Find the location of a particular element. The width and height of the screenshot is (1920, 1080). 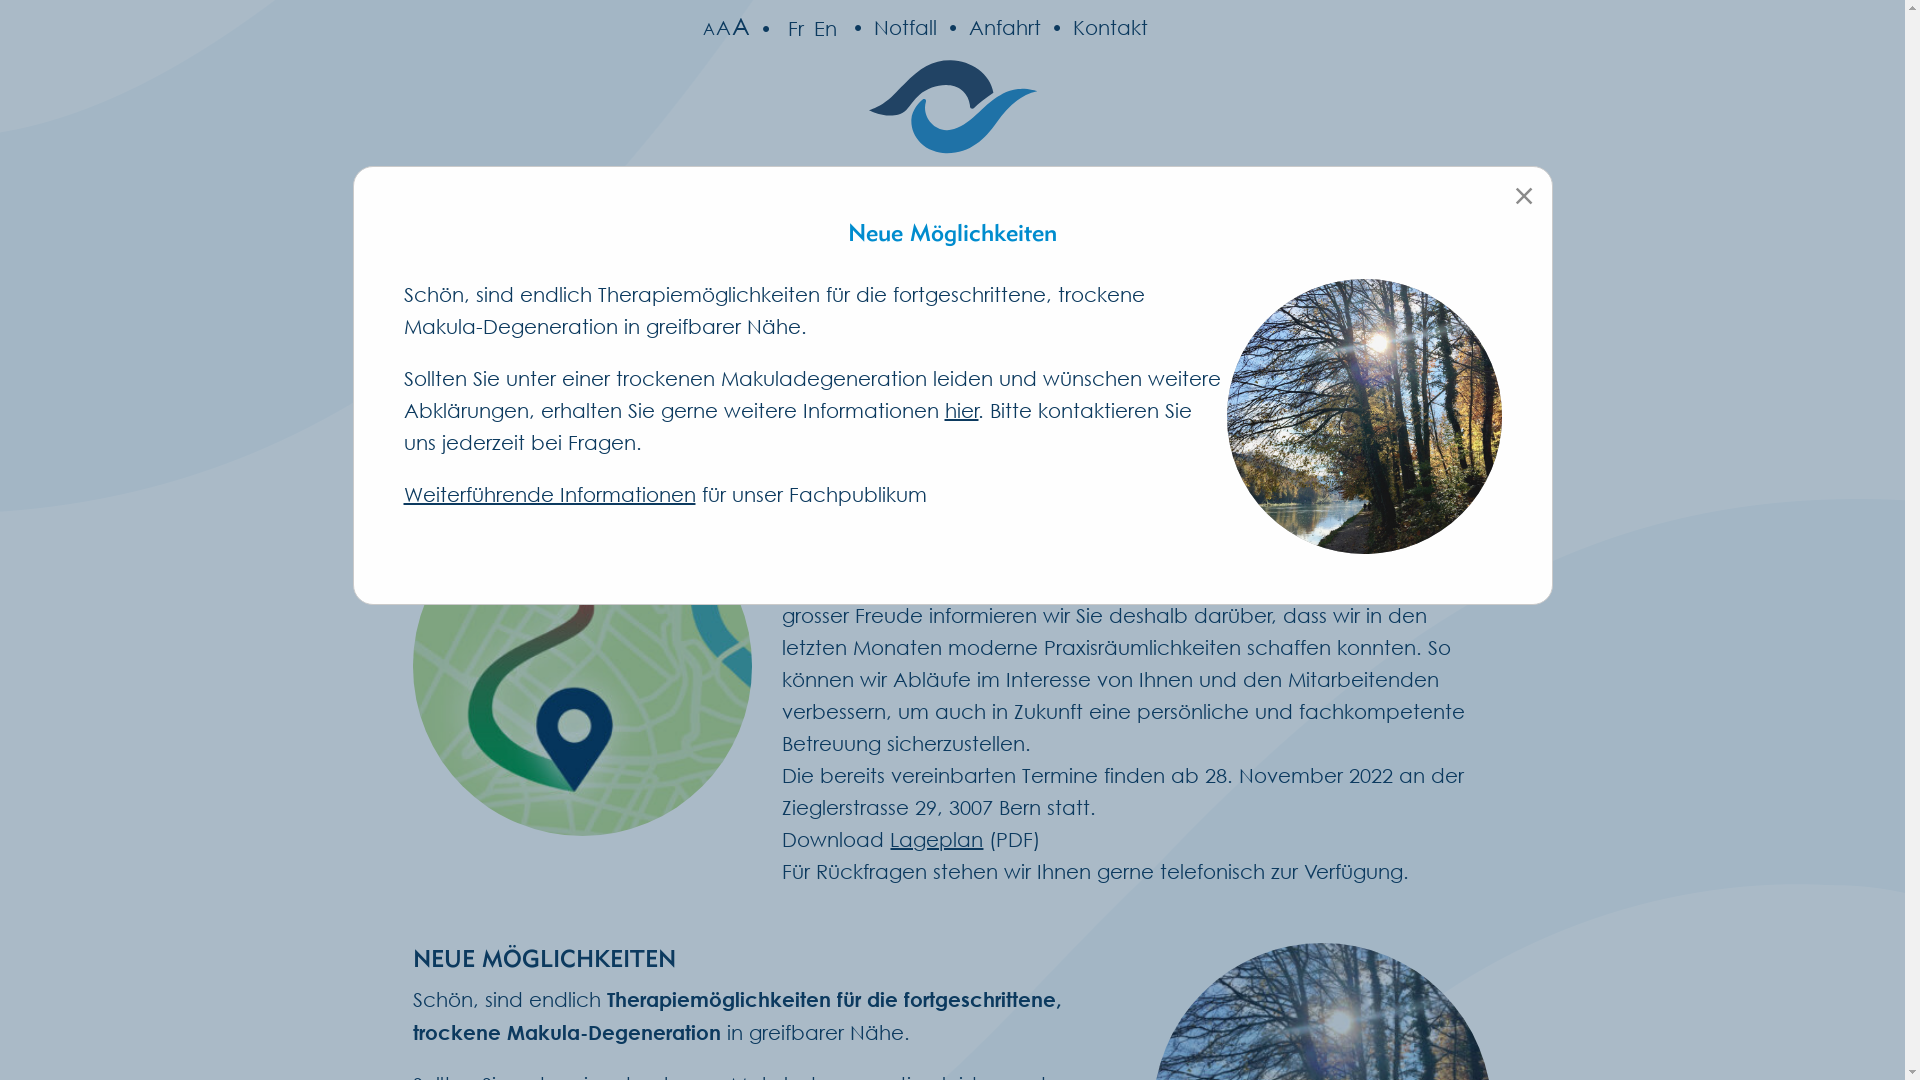

Zieglerstrasse 29 in 3007 is located at coordinates (1190, 584).